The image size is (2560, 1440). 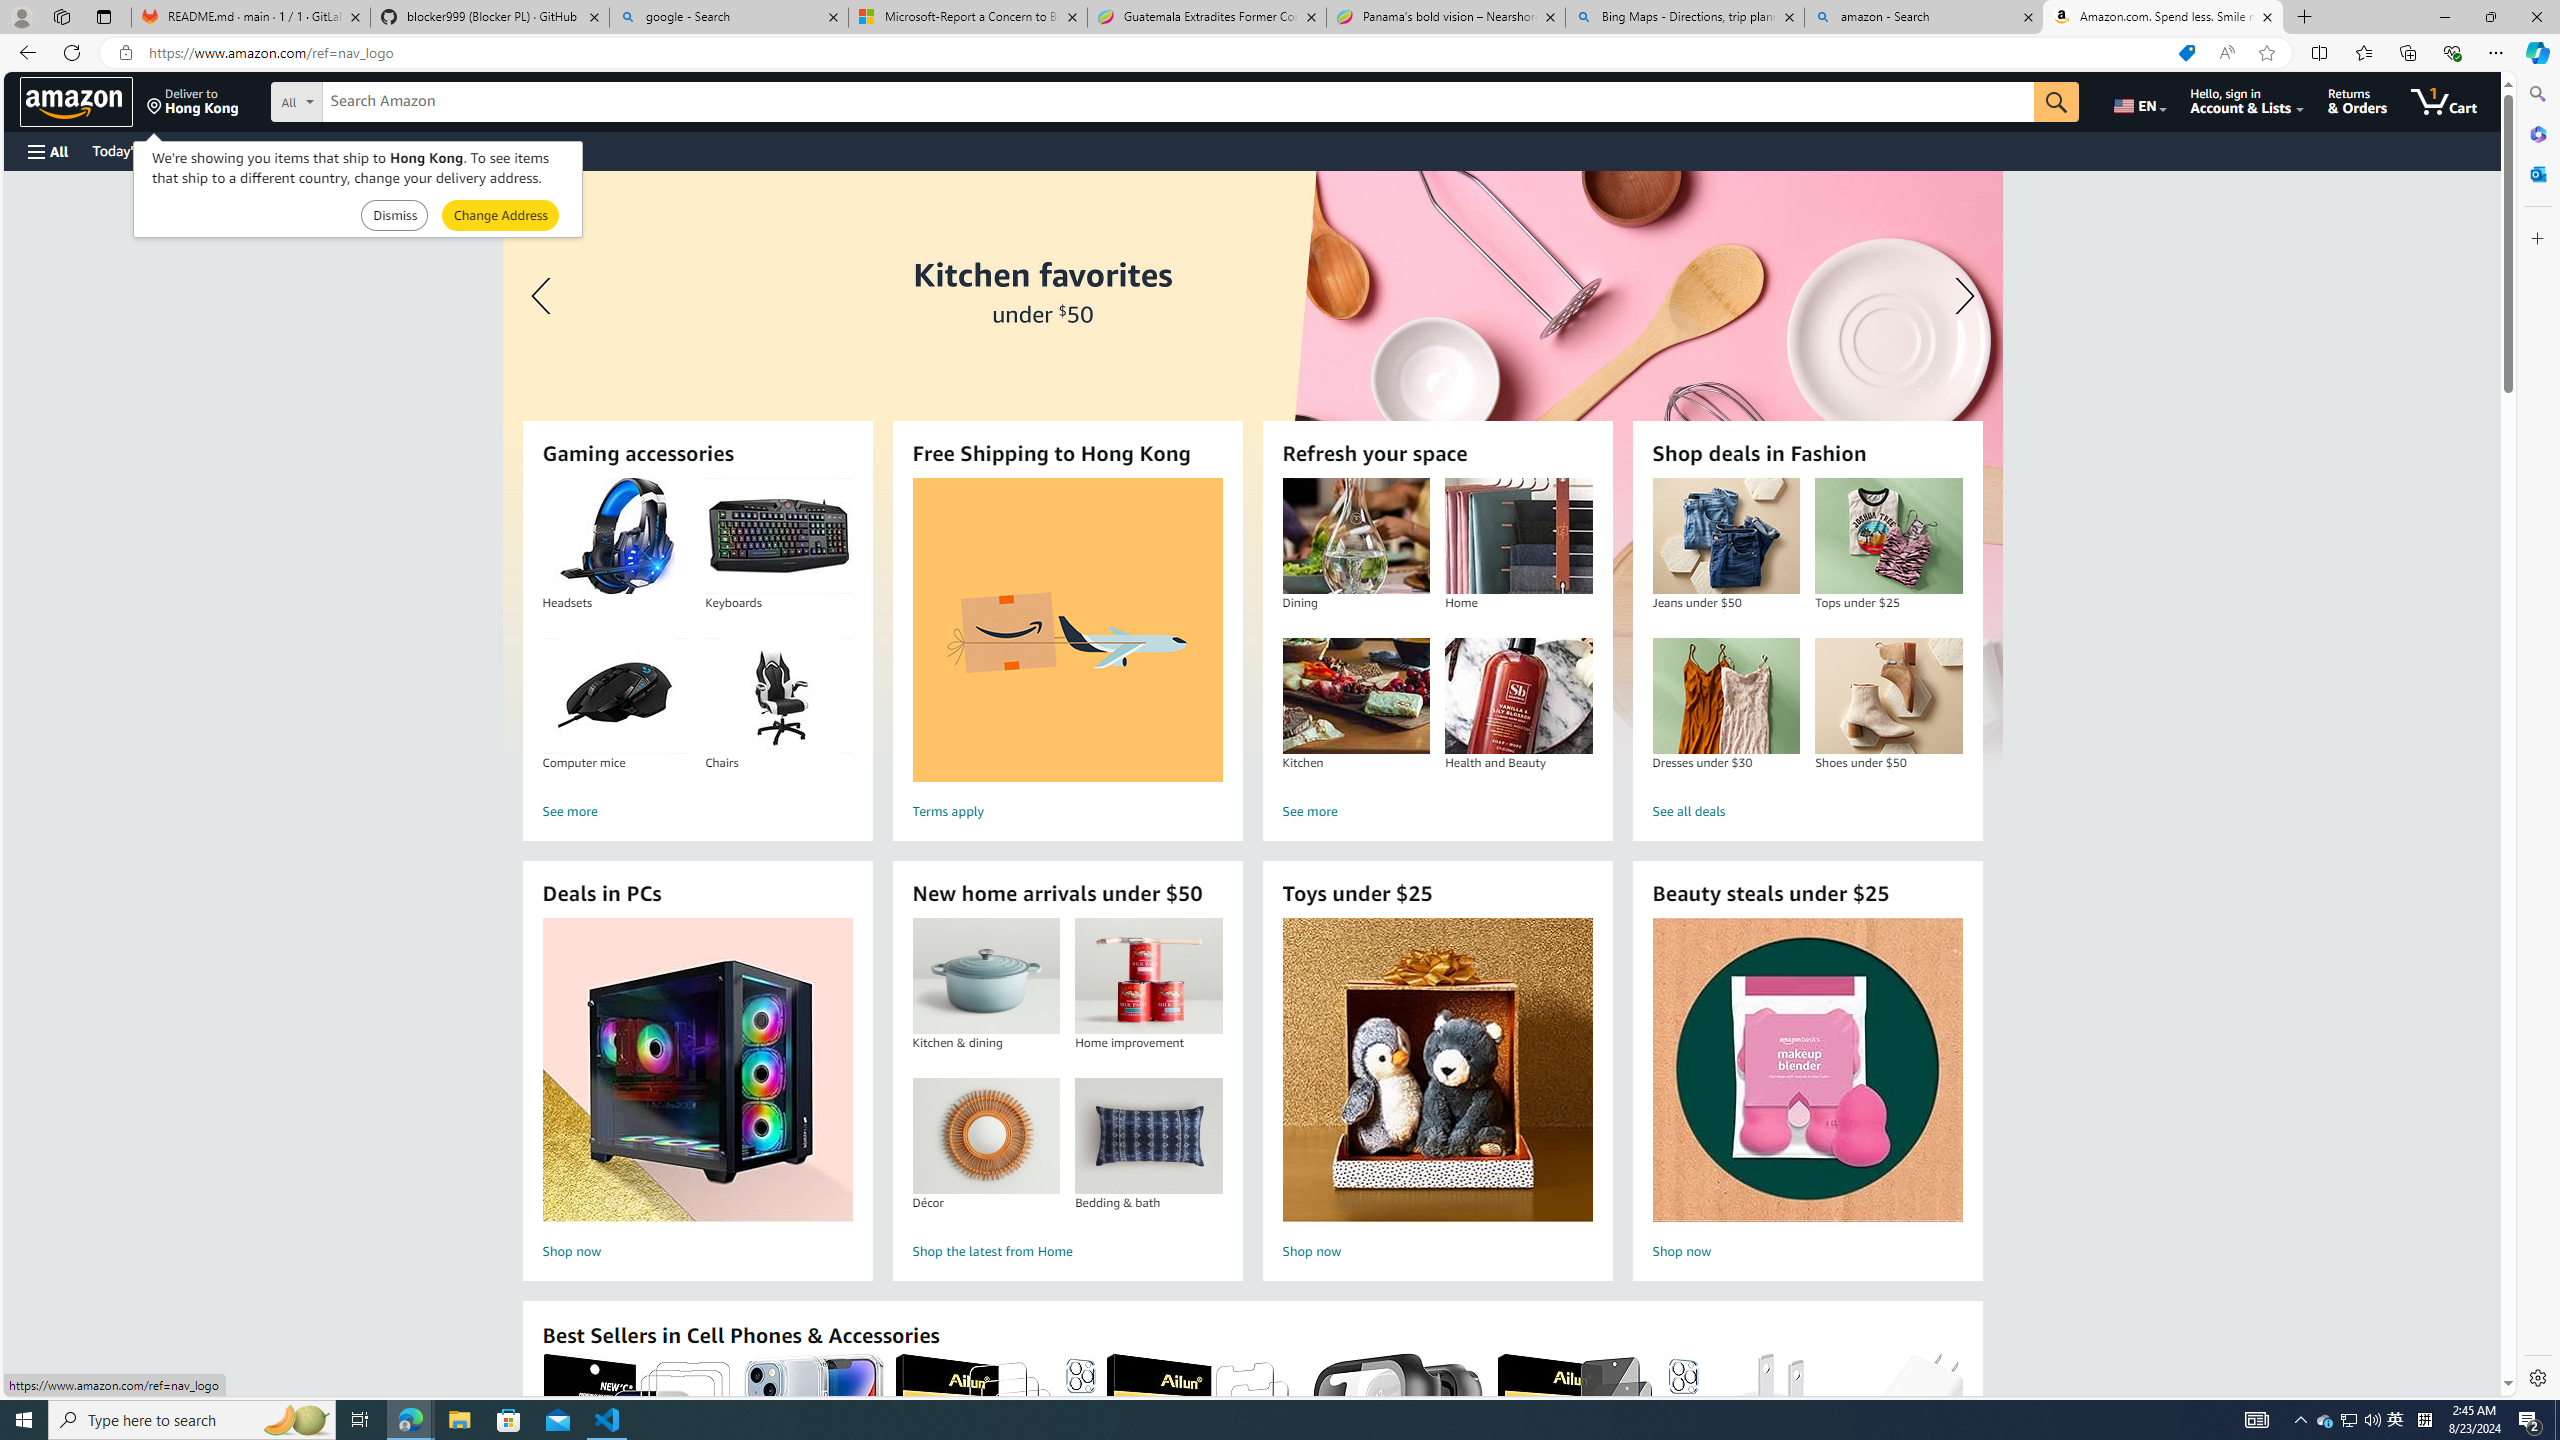 What do you see at coordinates (371, 99) in the screenshot?
I see `Search in` at bounding box center [371, 99].